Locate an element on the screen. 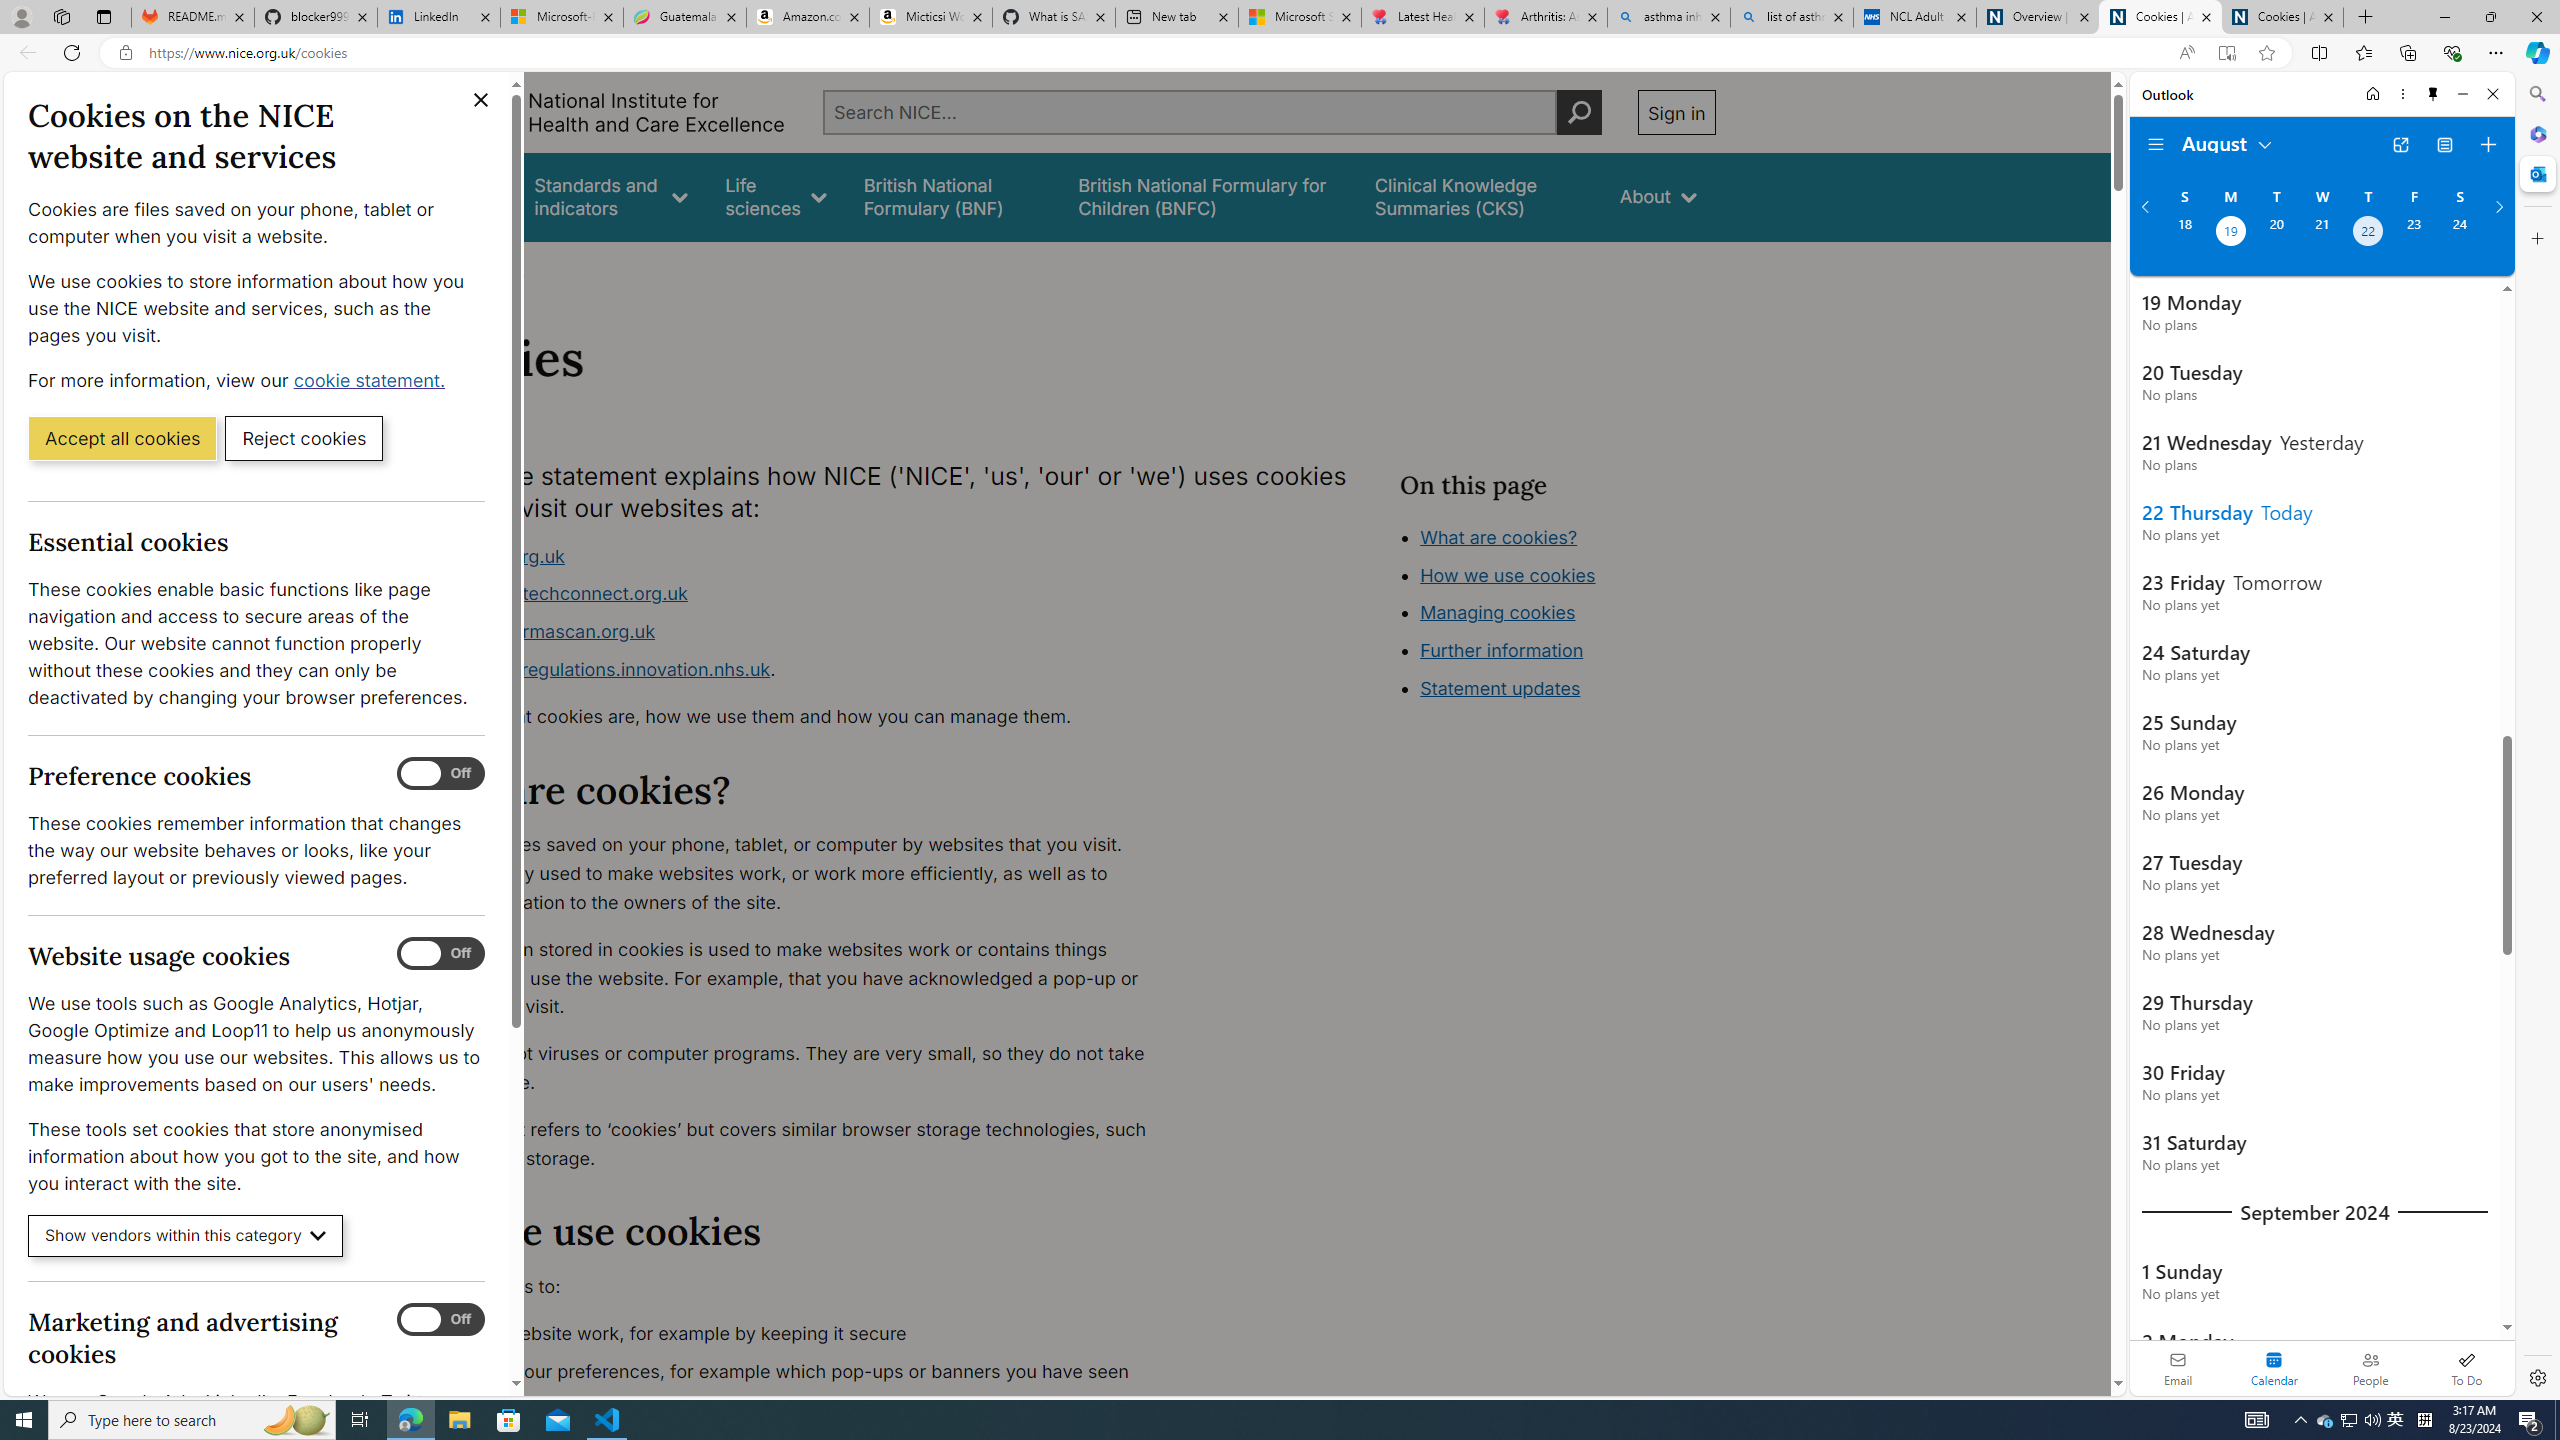 This screenshot has height=1440, width=2560. Wednesday, August 21, 2024.  is located at coordinates (2321, 233).